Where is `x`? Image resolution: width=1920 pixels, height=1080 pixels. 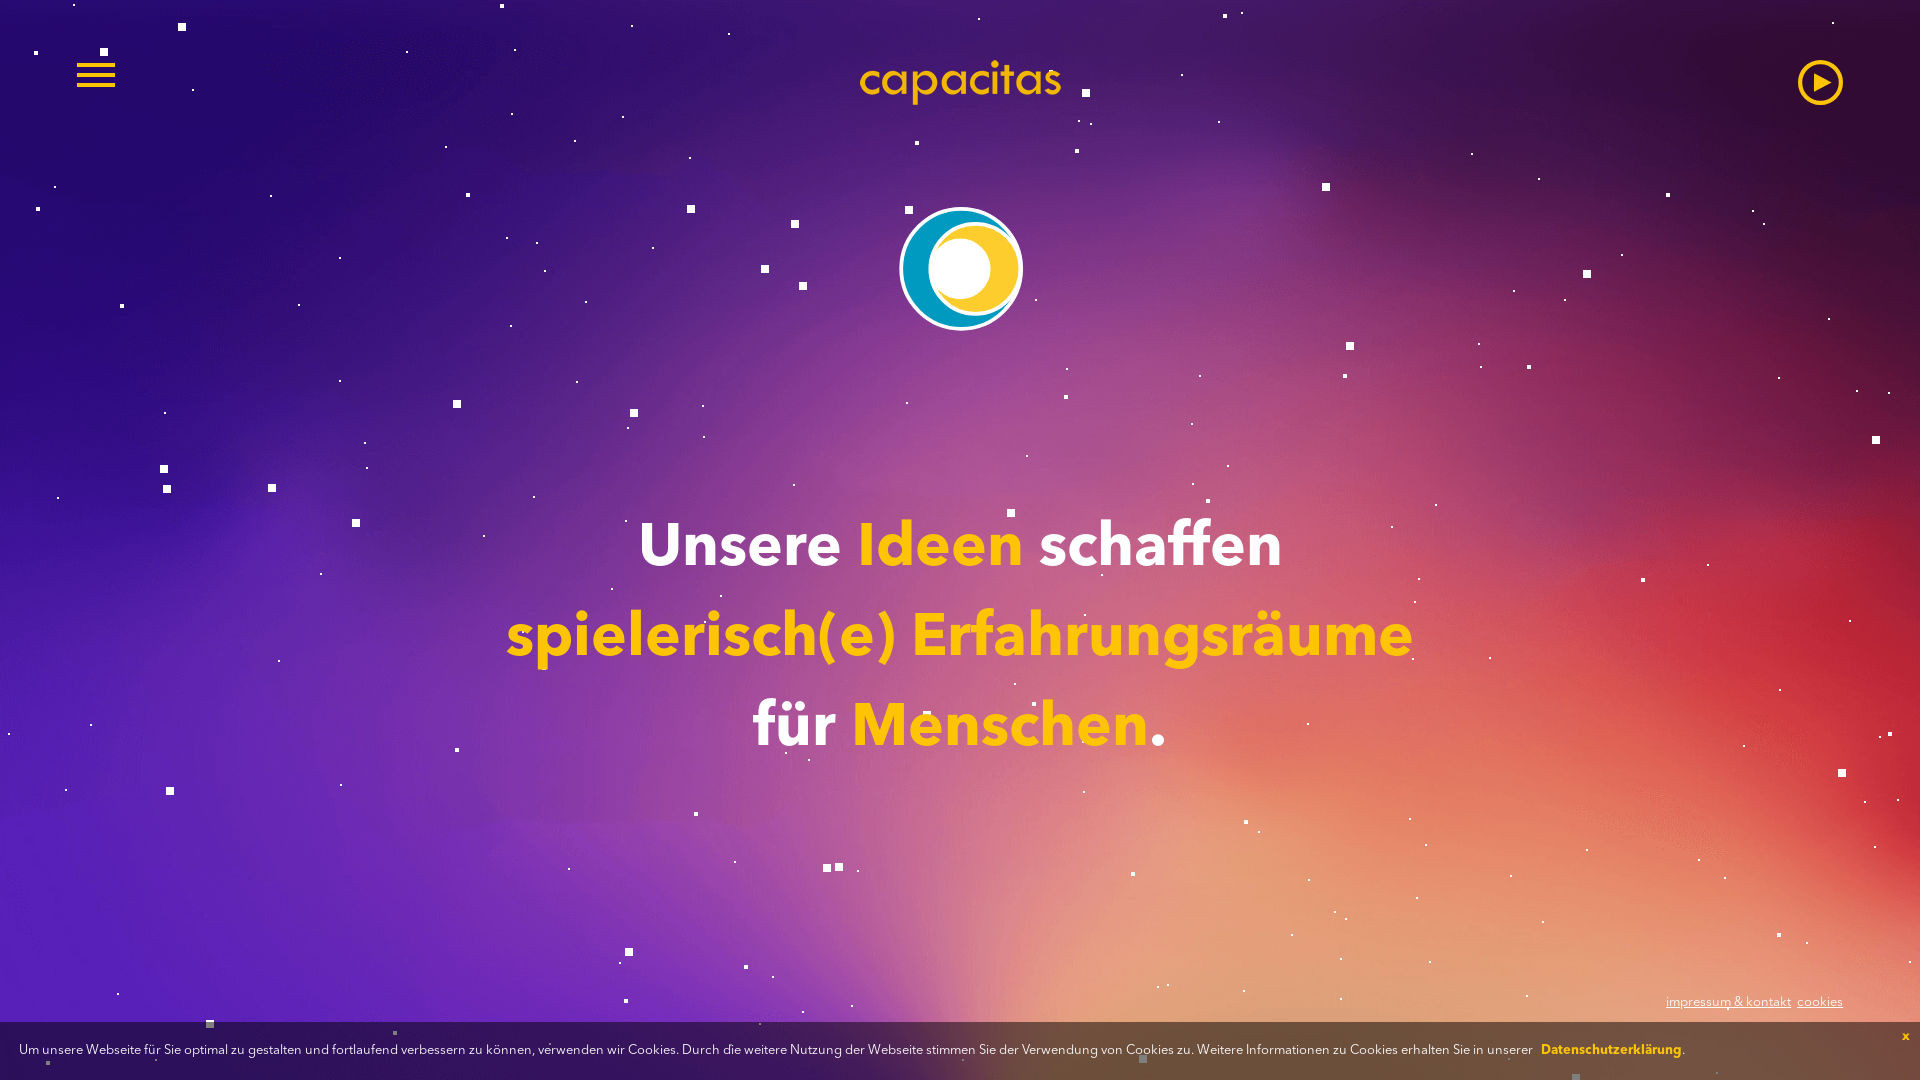 x is located at coordinates (1906, 1037).